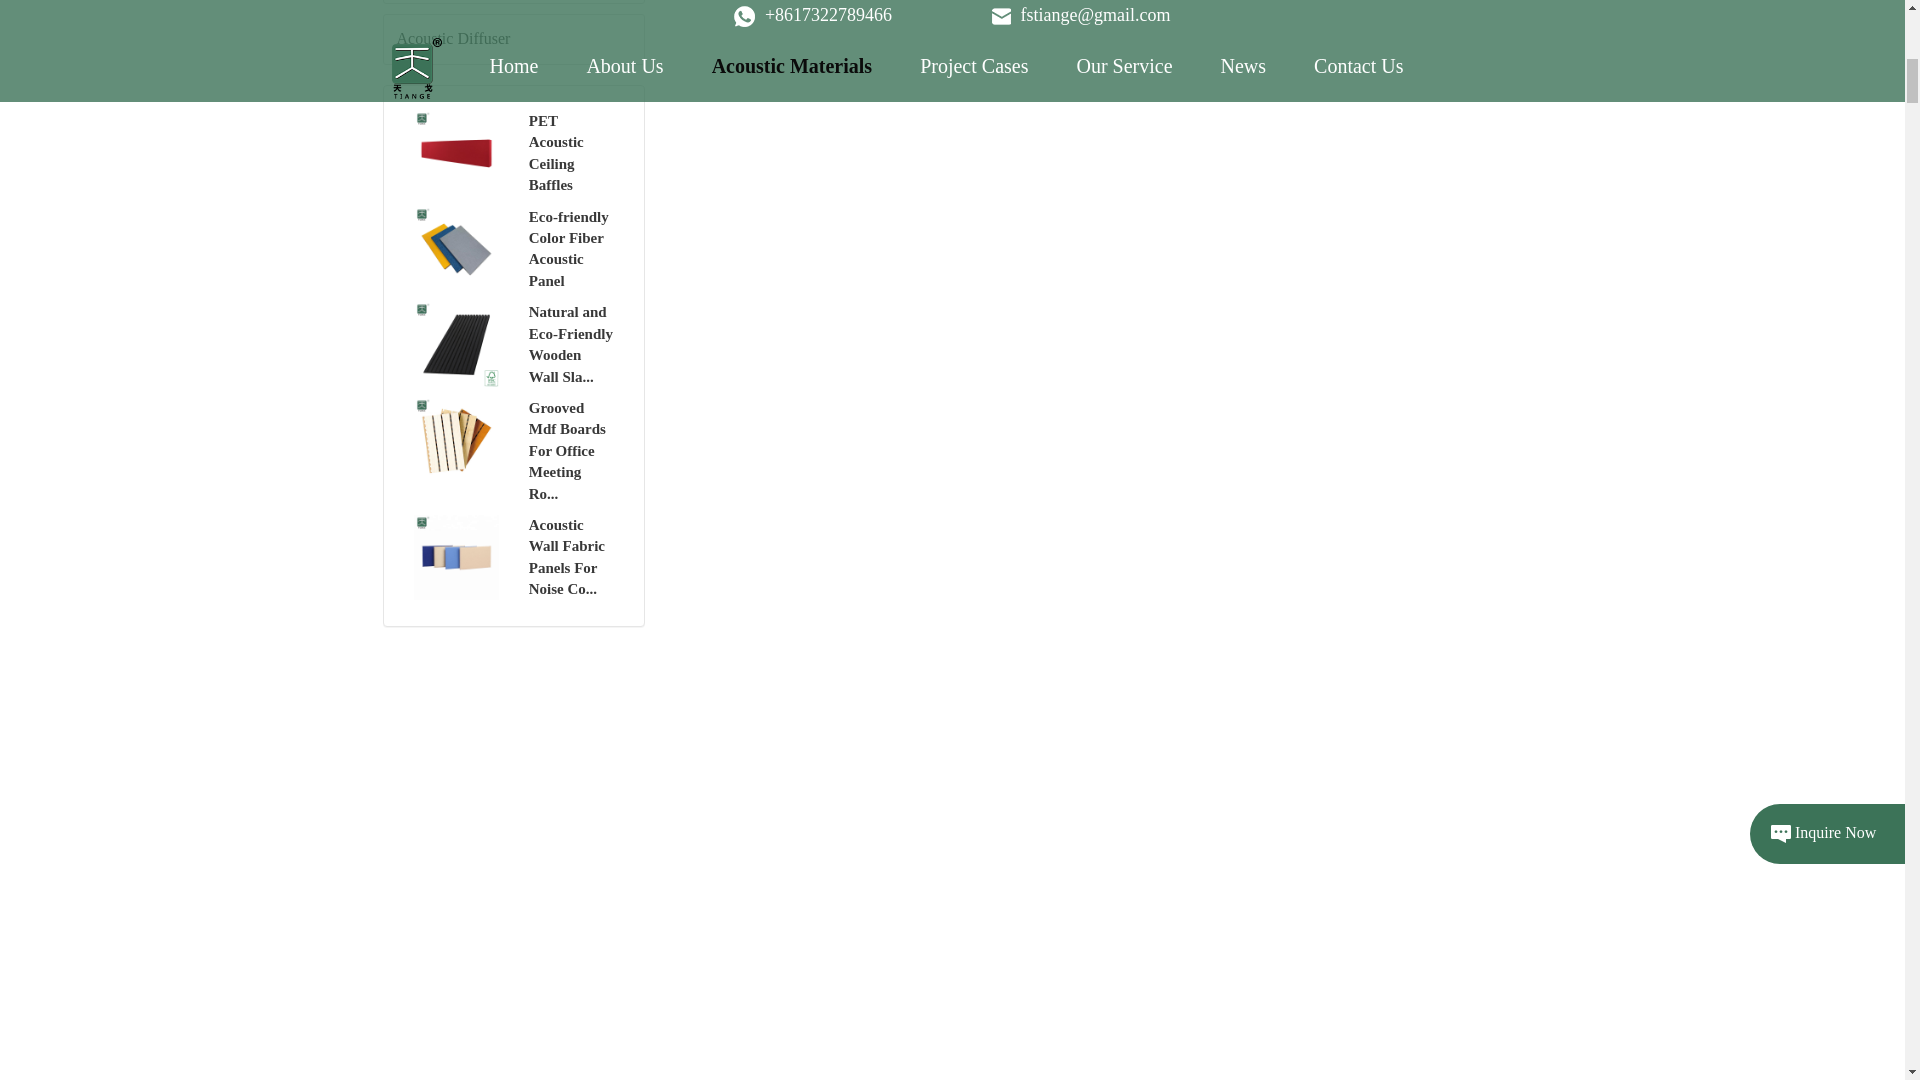 This screenshot has width=1920, height=1080. What do you see at coordinates (514, 2) in the screenshot?
I see `Sound Insulation Materials` at bounding box center [514, 2].